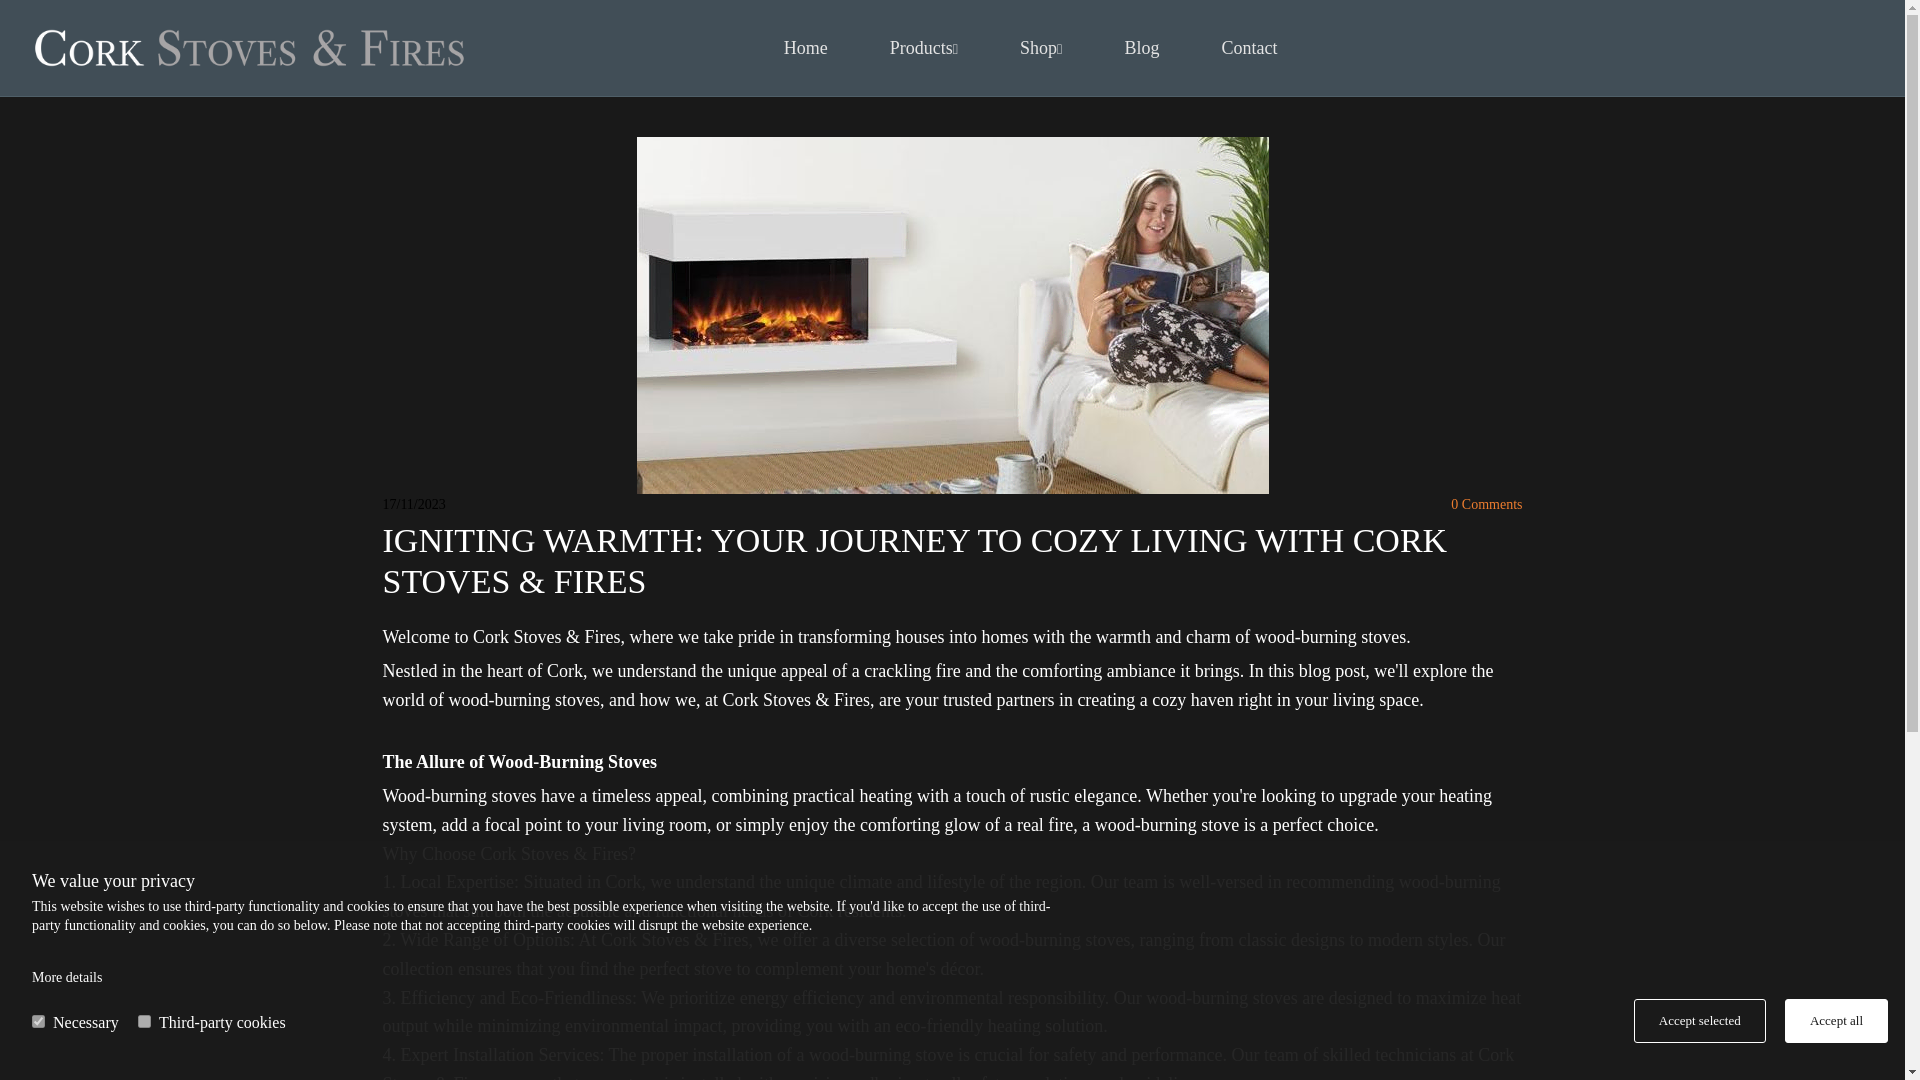  I want to click on More details, so click(66, 976).